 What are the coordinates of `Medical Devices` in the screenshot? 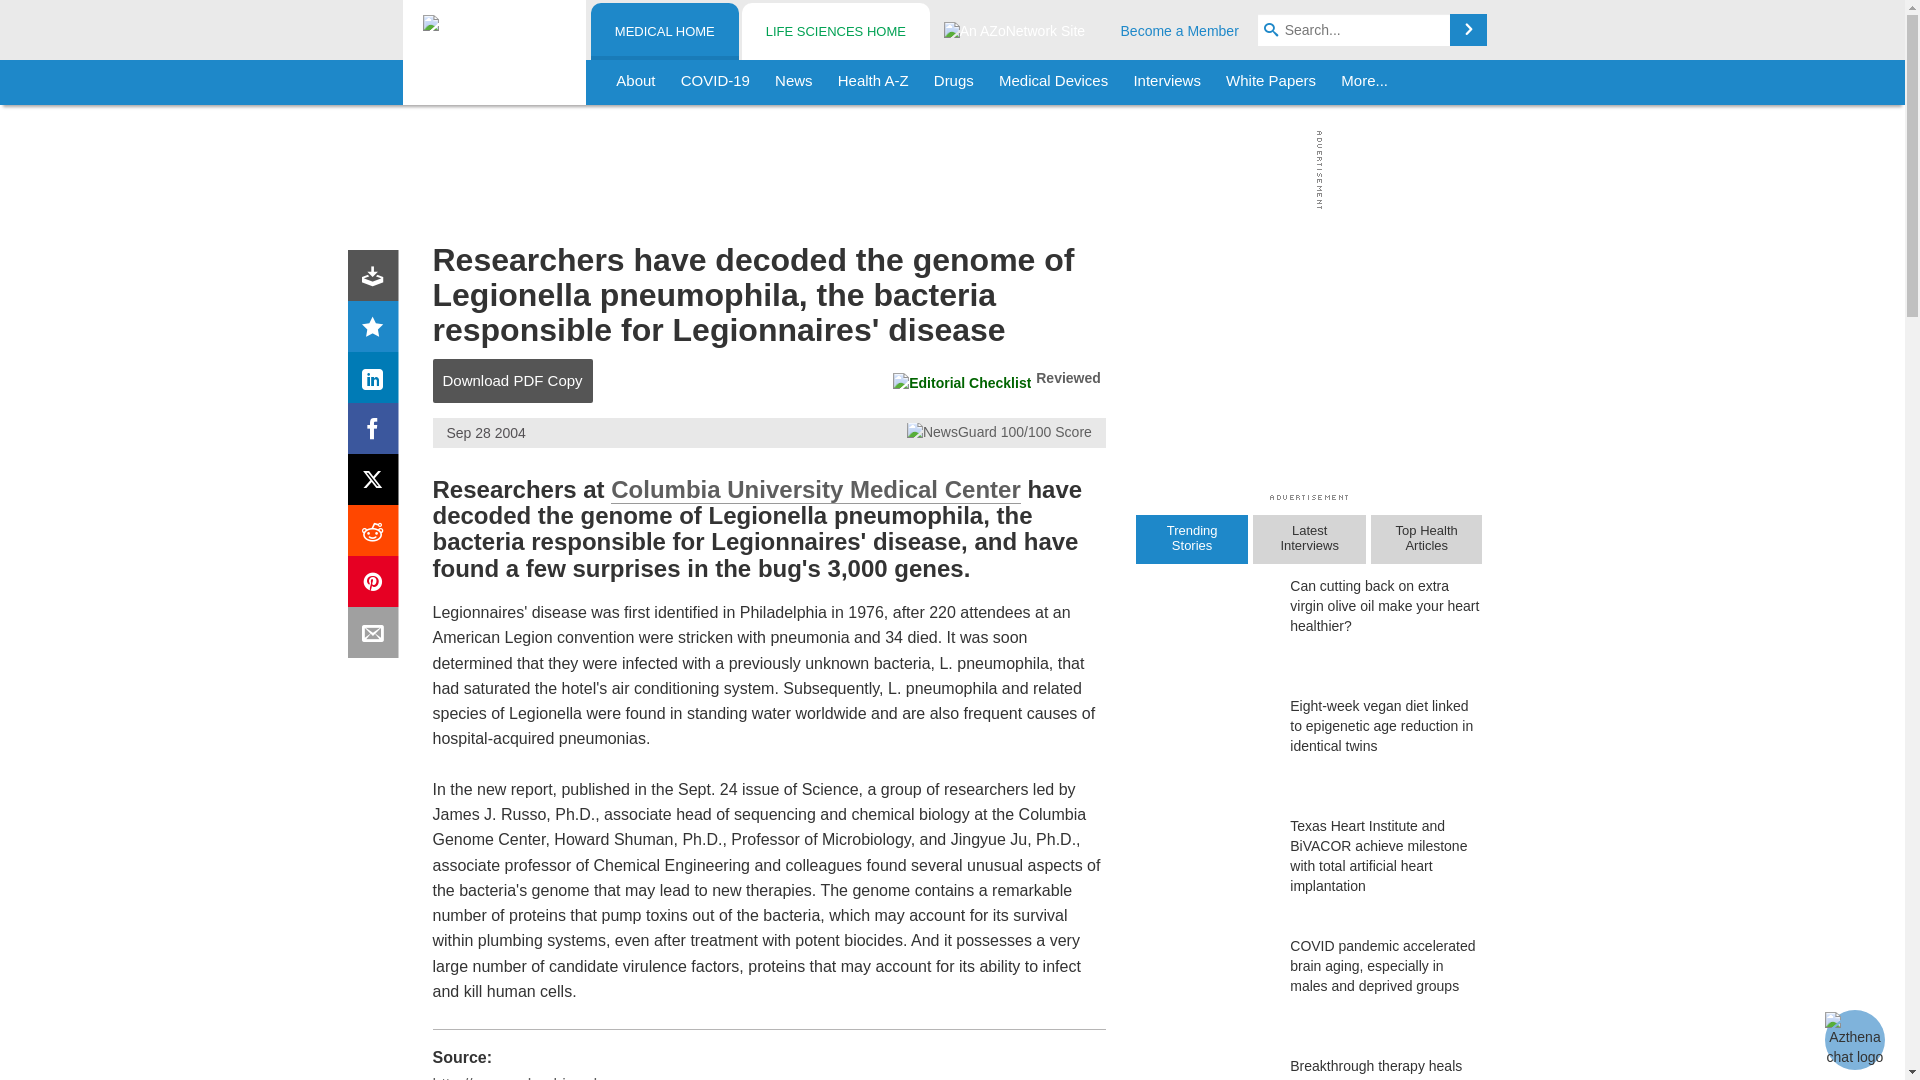 It's located at (1052, 82).